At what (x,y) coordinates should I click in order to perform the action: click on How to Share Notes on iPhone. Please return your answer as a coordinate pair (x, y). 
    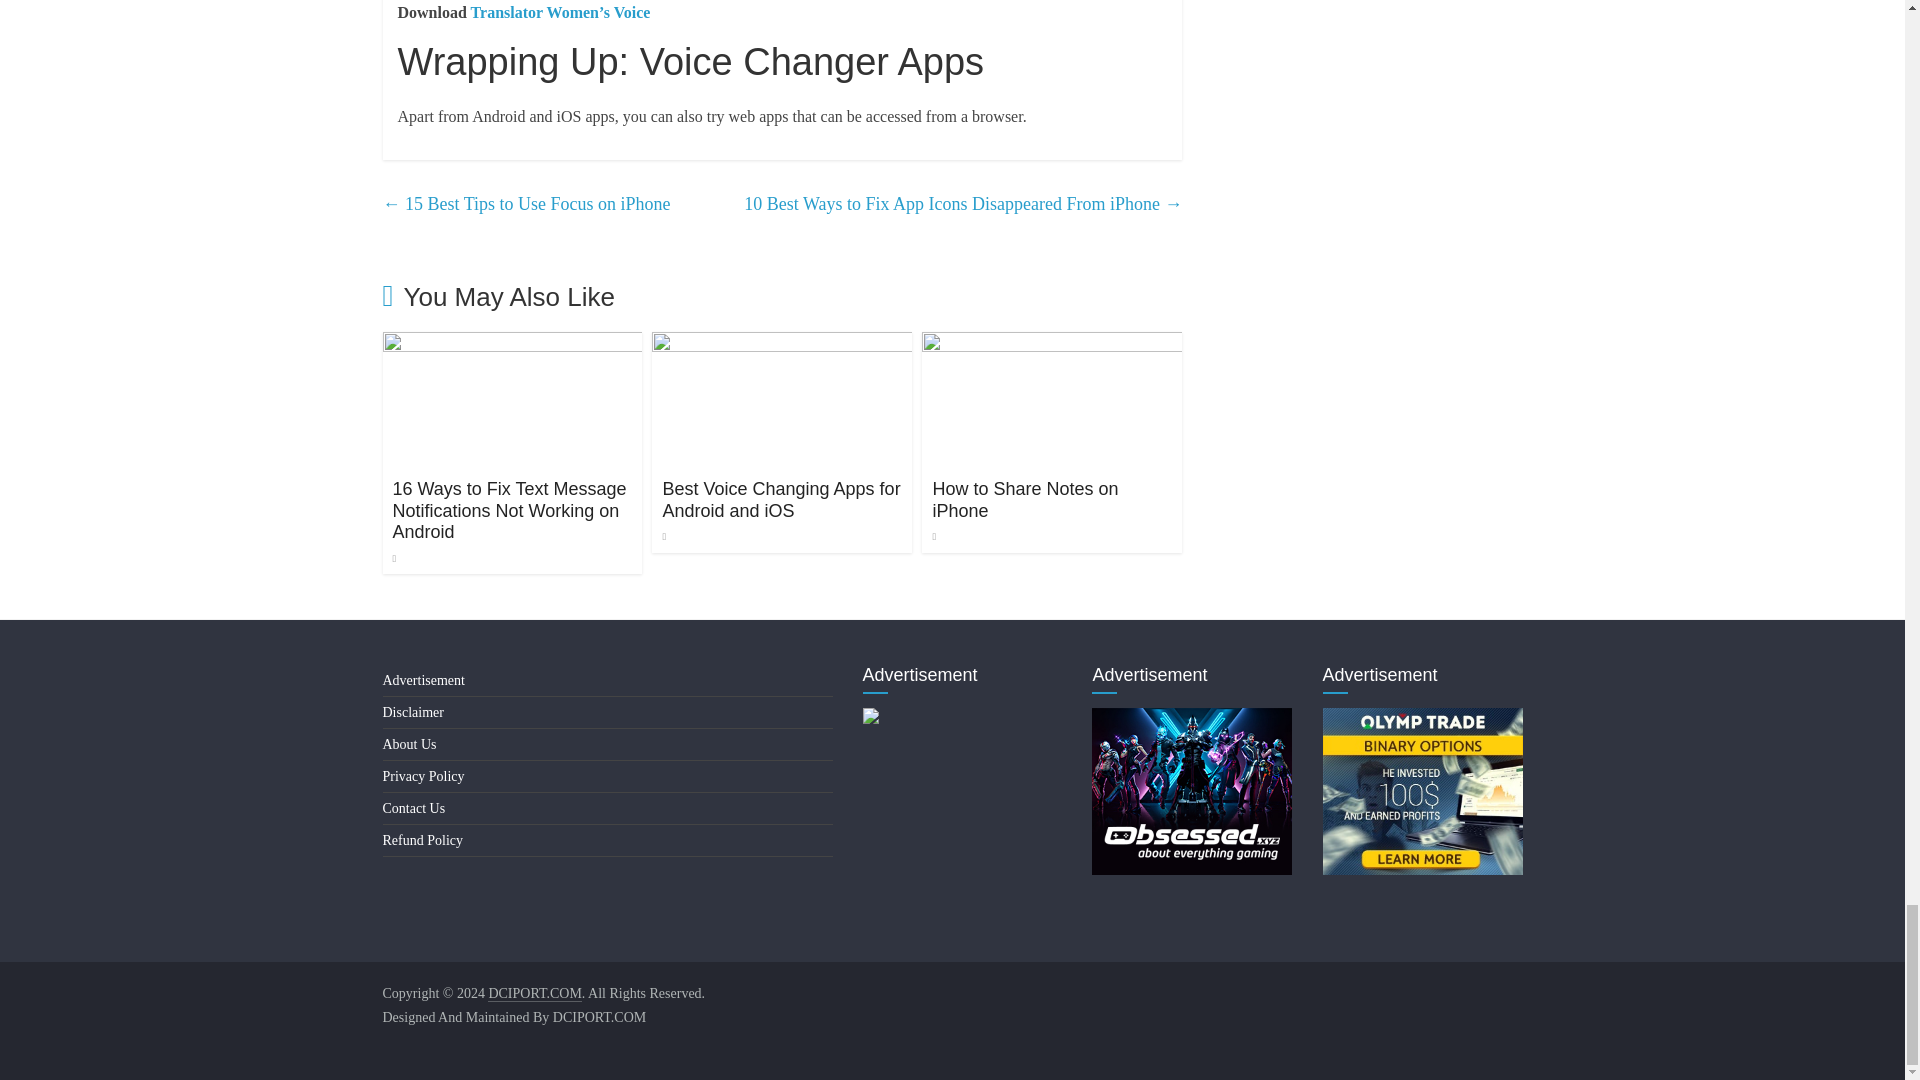
    Looking at the image, I should click on (1052, 344).